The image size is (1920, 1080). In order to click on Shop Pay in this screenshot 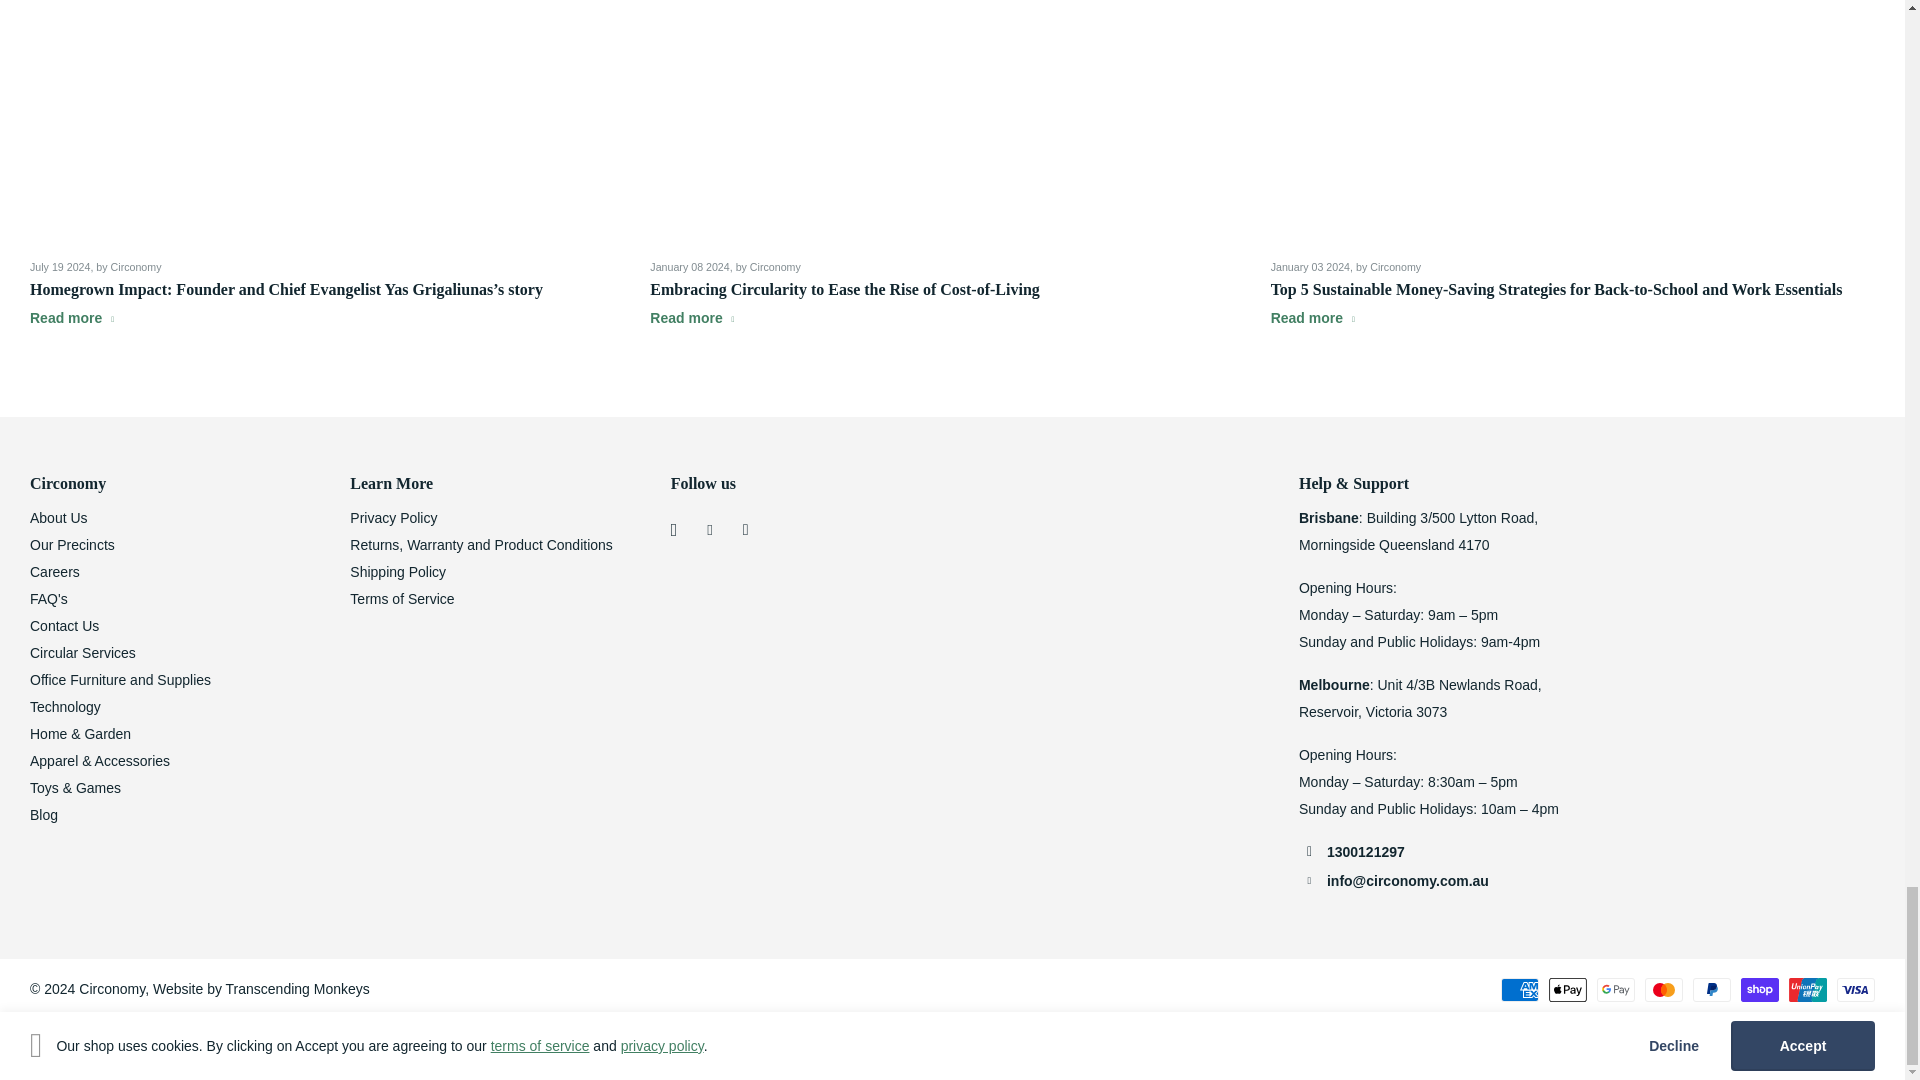, I will do `click(1760, 990)`.